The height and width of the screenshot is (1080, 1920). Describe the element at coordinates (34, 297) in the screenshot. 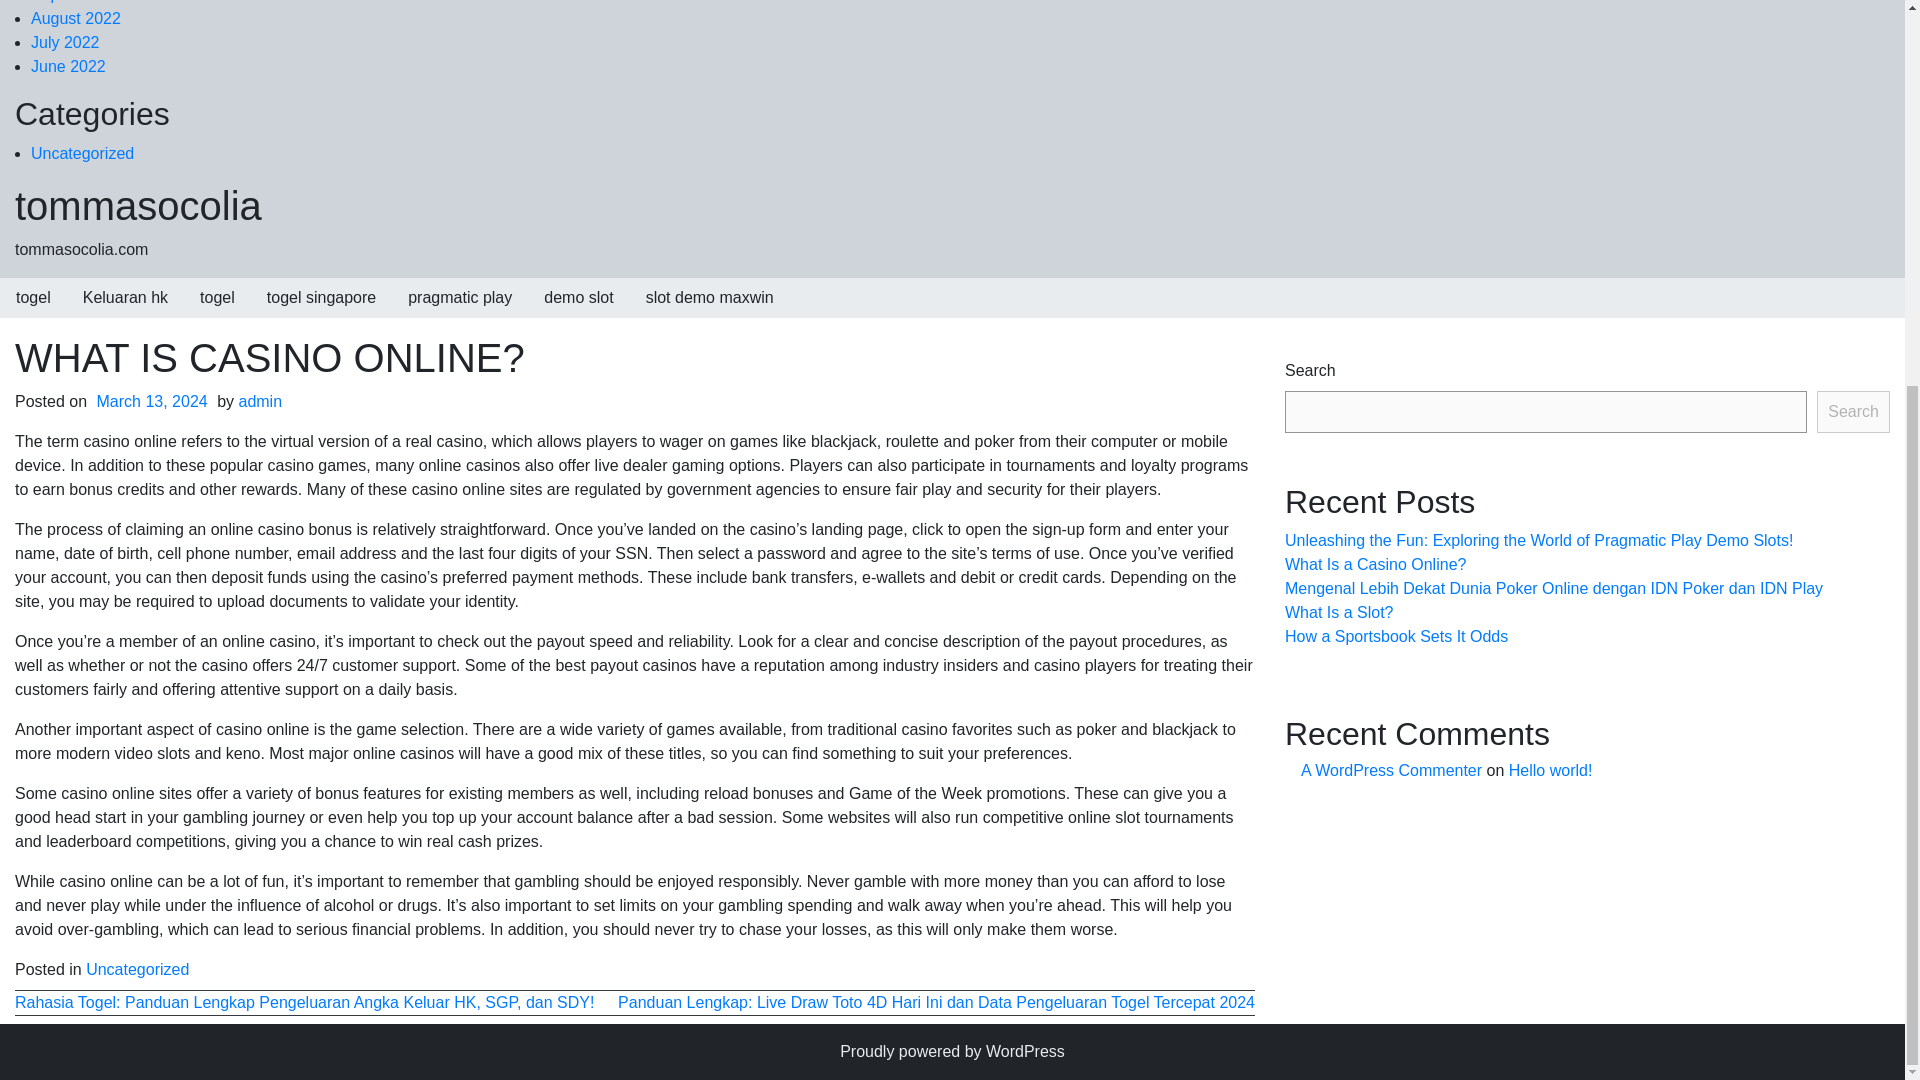

I see `togel` at that location.